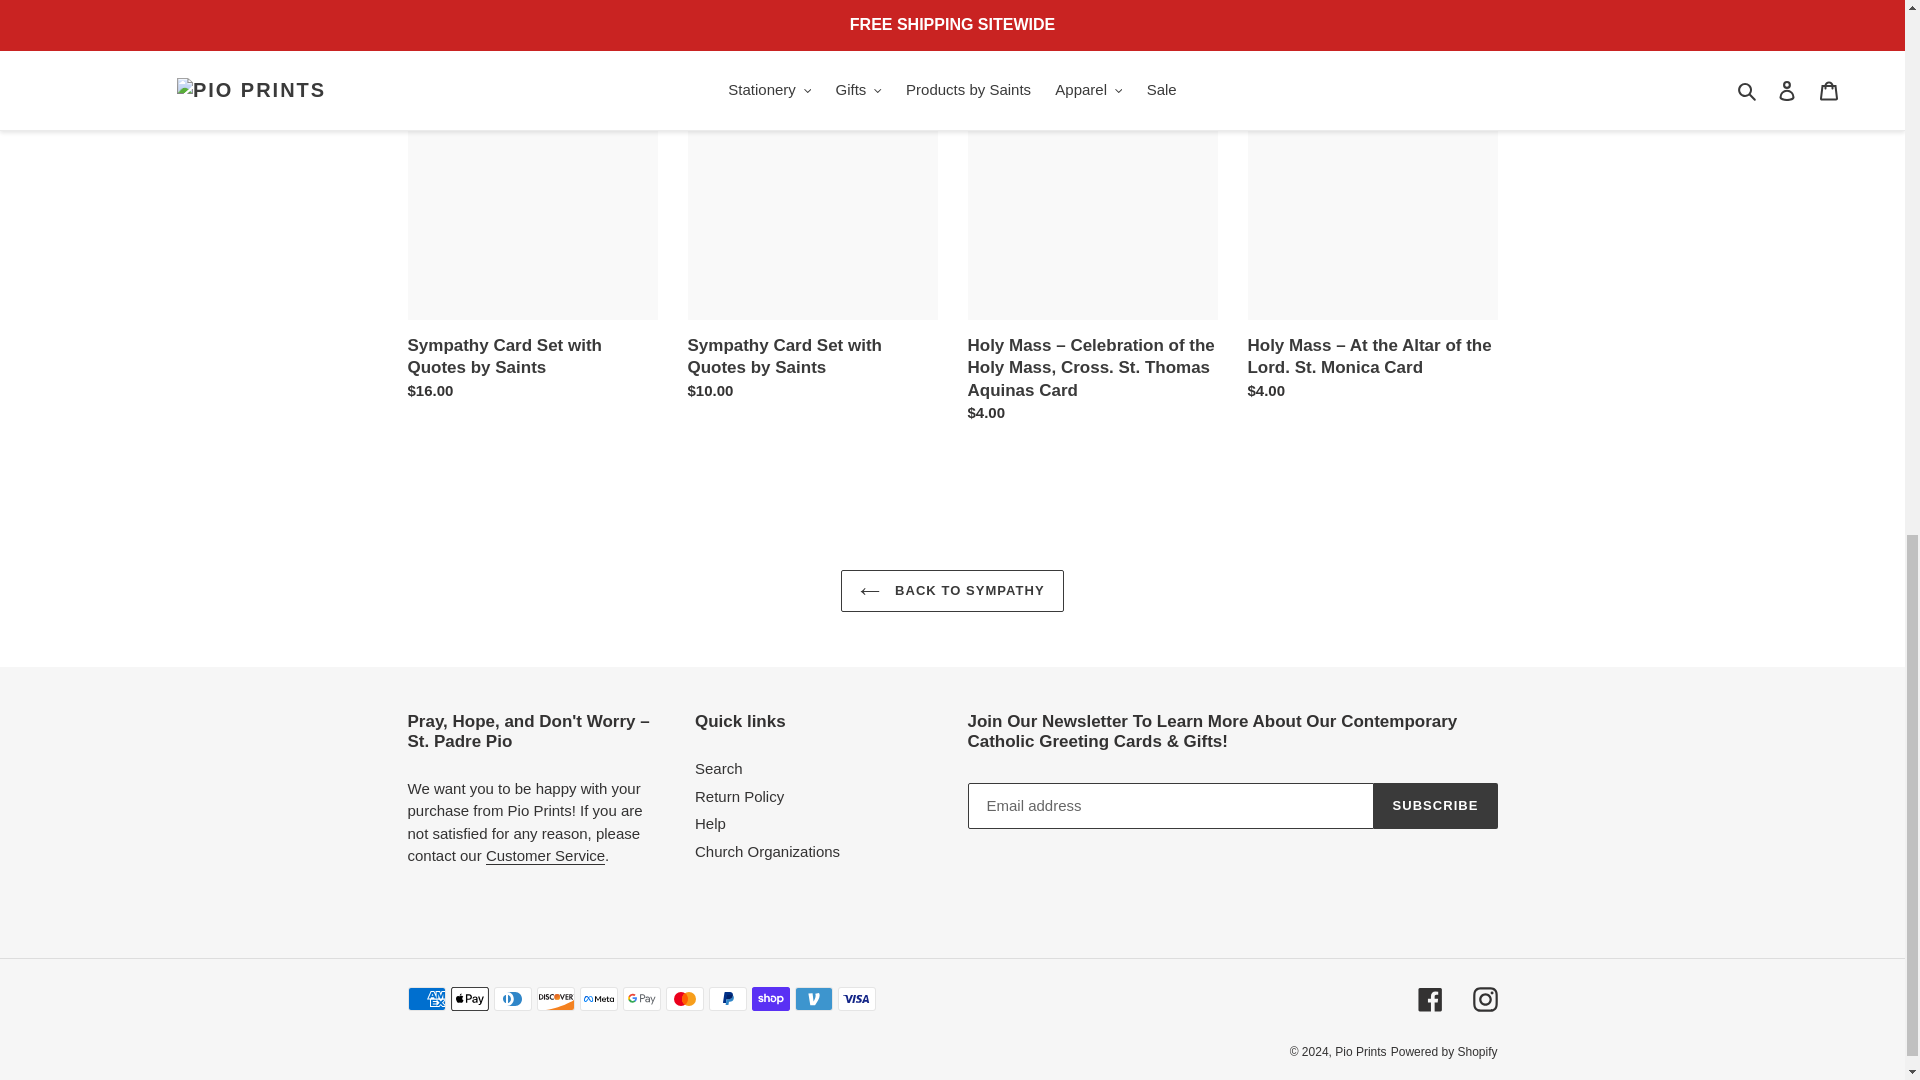 The image size is (1920, 1080). I want to click on Discover, so click(554, 998).